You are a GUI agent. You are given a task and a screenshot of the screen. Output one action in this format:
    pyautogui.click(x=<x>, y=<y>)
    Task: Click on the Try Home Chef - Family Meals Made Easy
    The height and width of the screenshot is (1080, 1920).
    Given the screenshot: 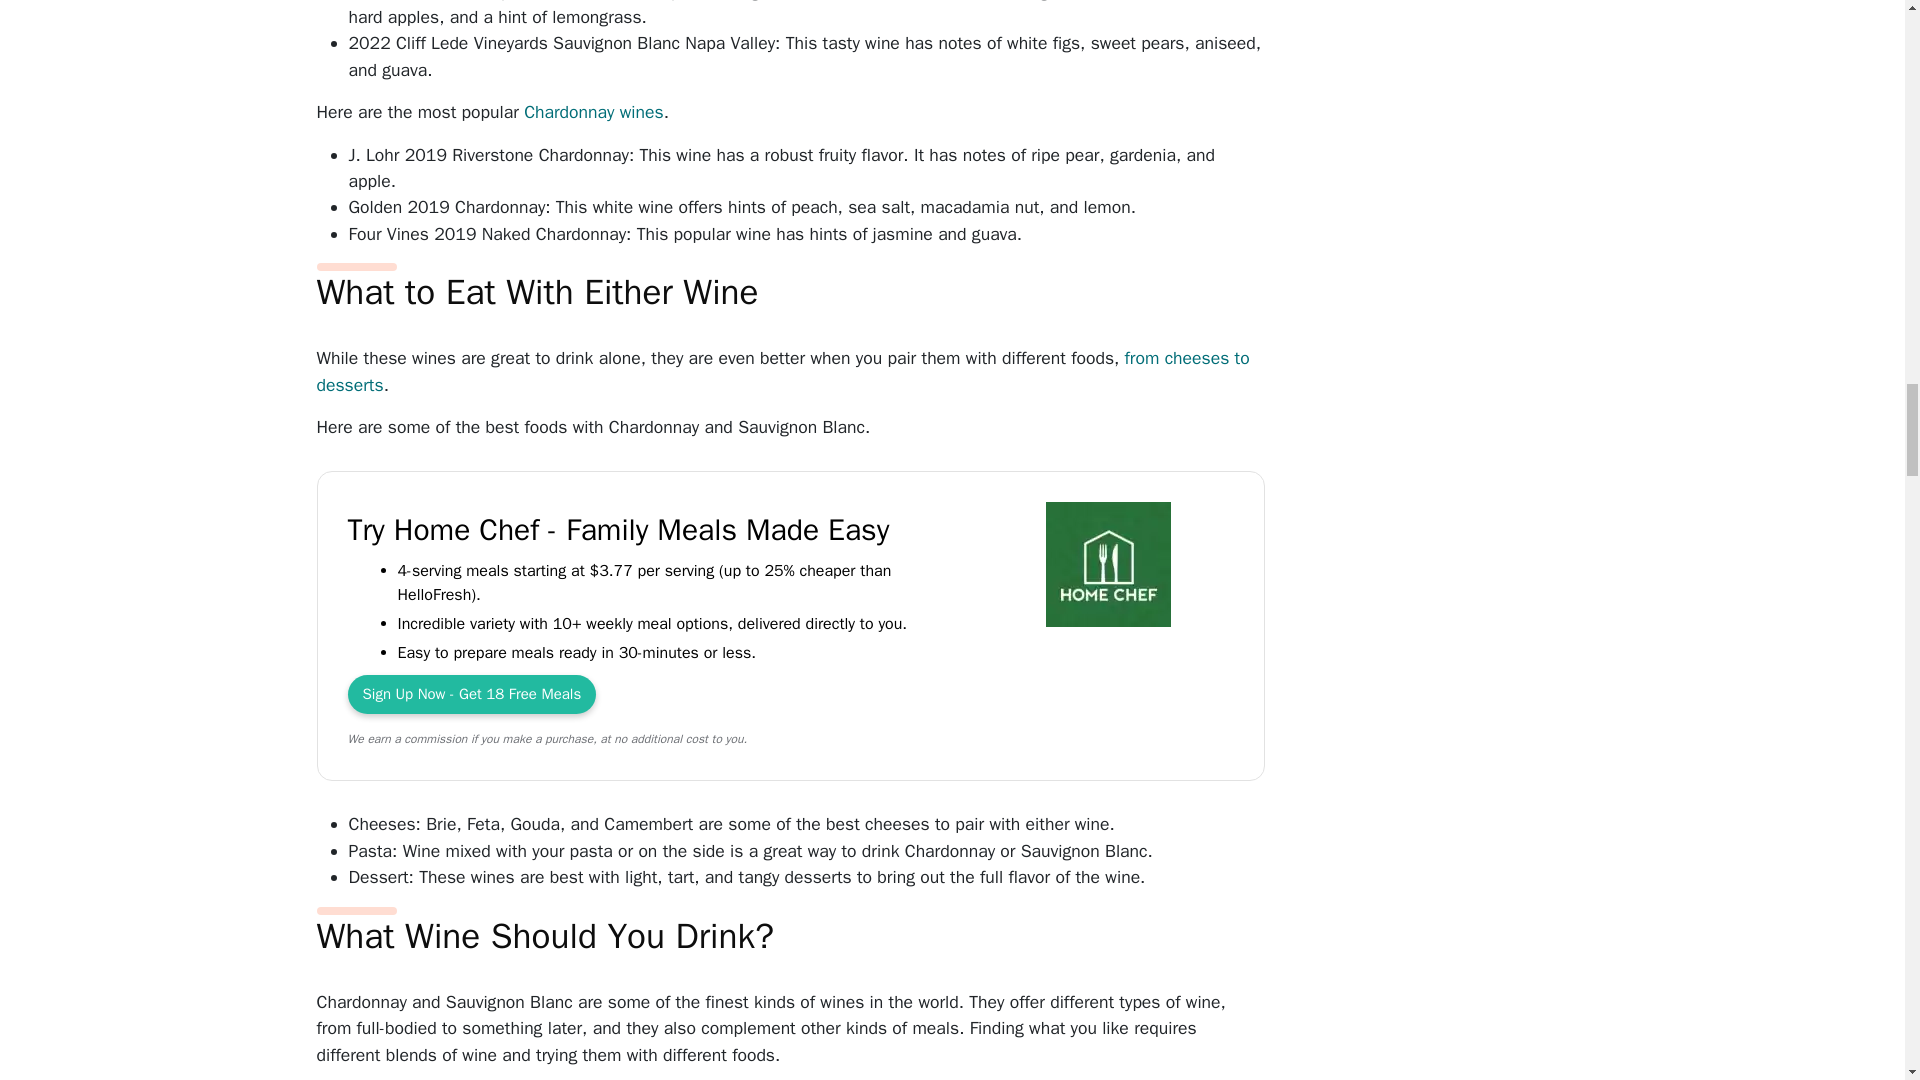 What is the action you would take?
    pyautogui.click(x=650, y=530)
    